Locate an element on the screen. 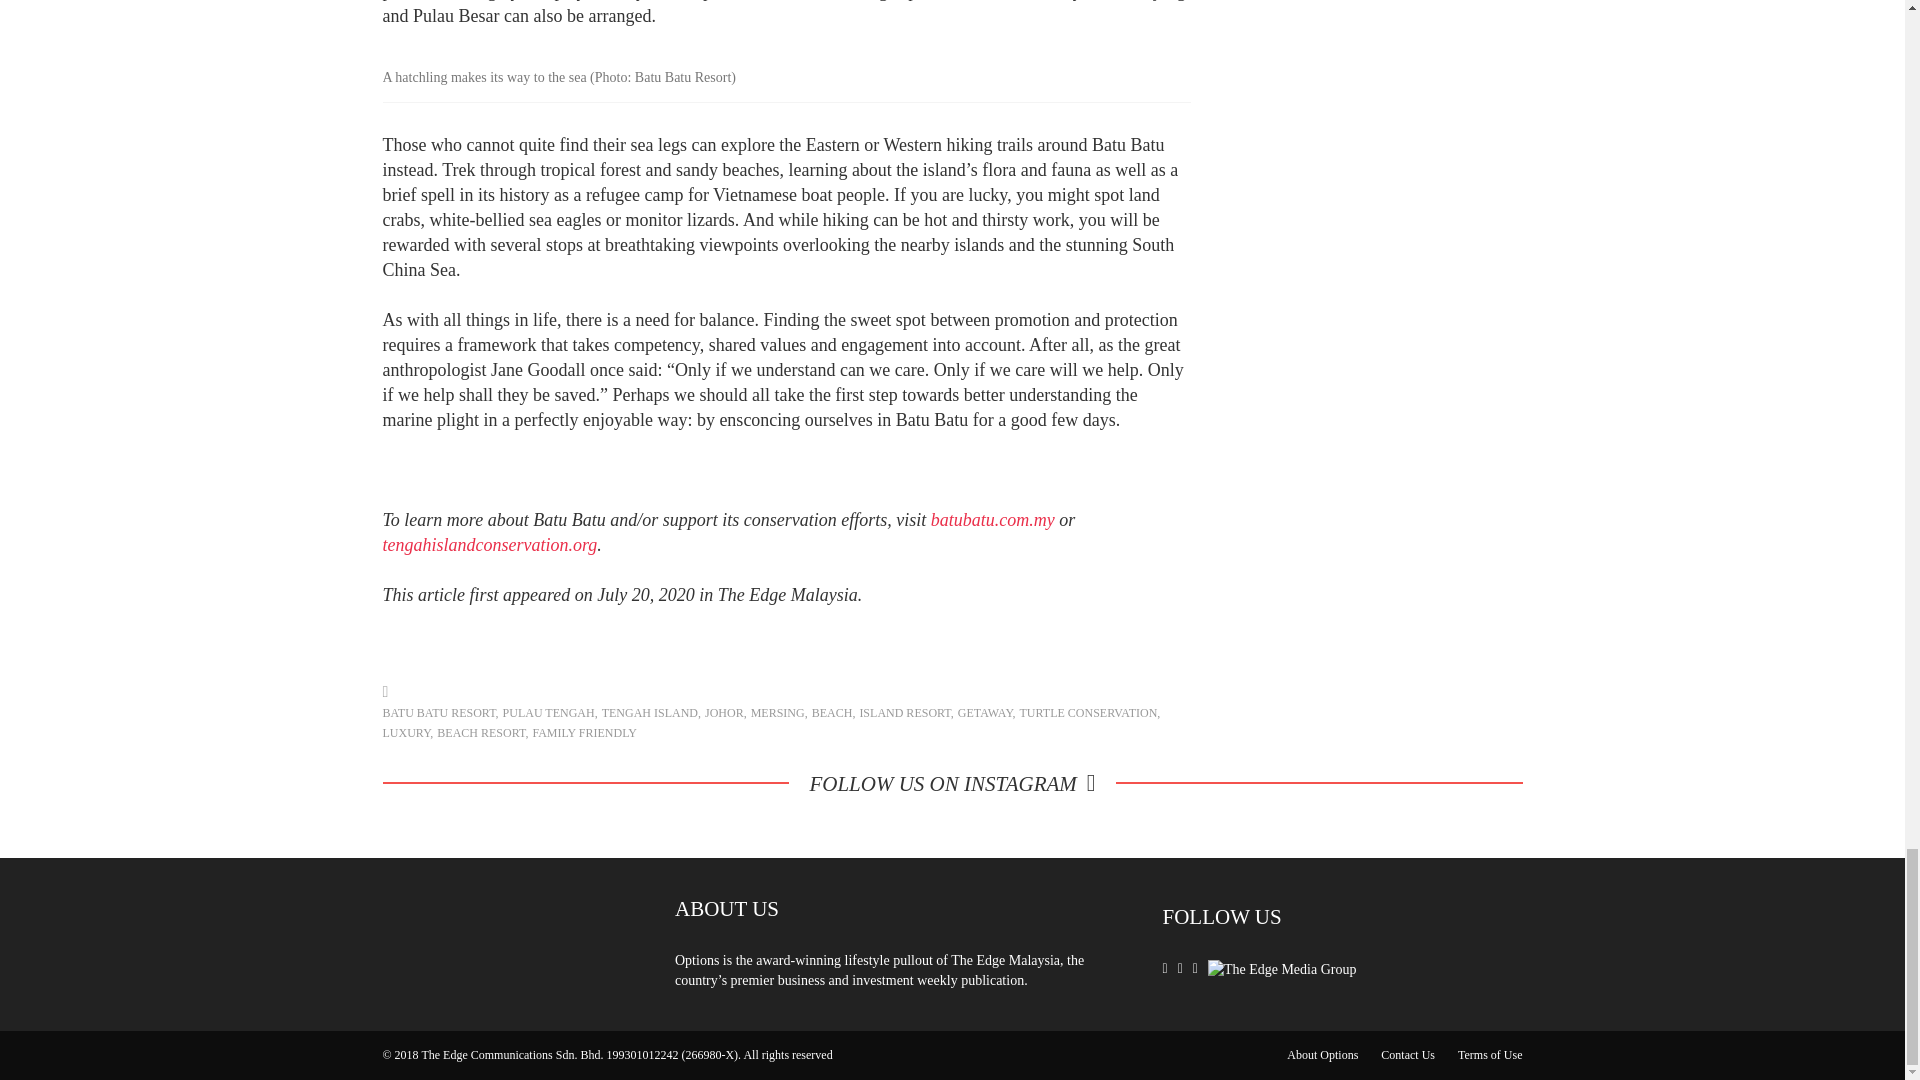 The image size is (1920, 1080). GETAWAY is located at coordinates (986, 713).